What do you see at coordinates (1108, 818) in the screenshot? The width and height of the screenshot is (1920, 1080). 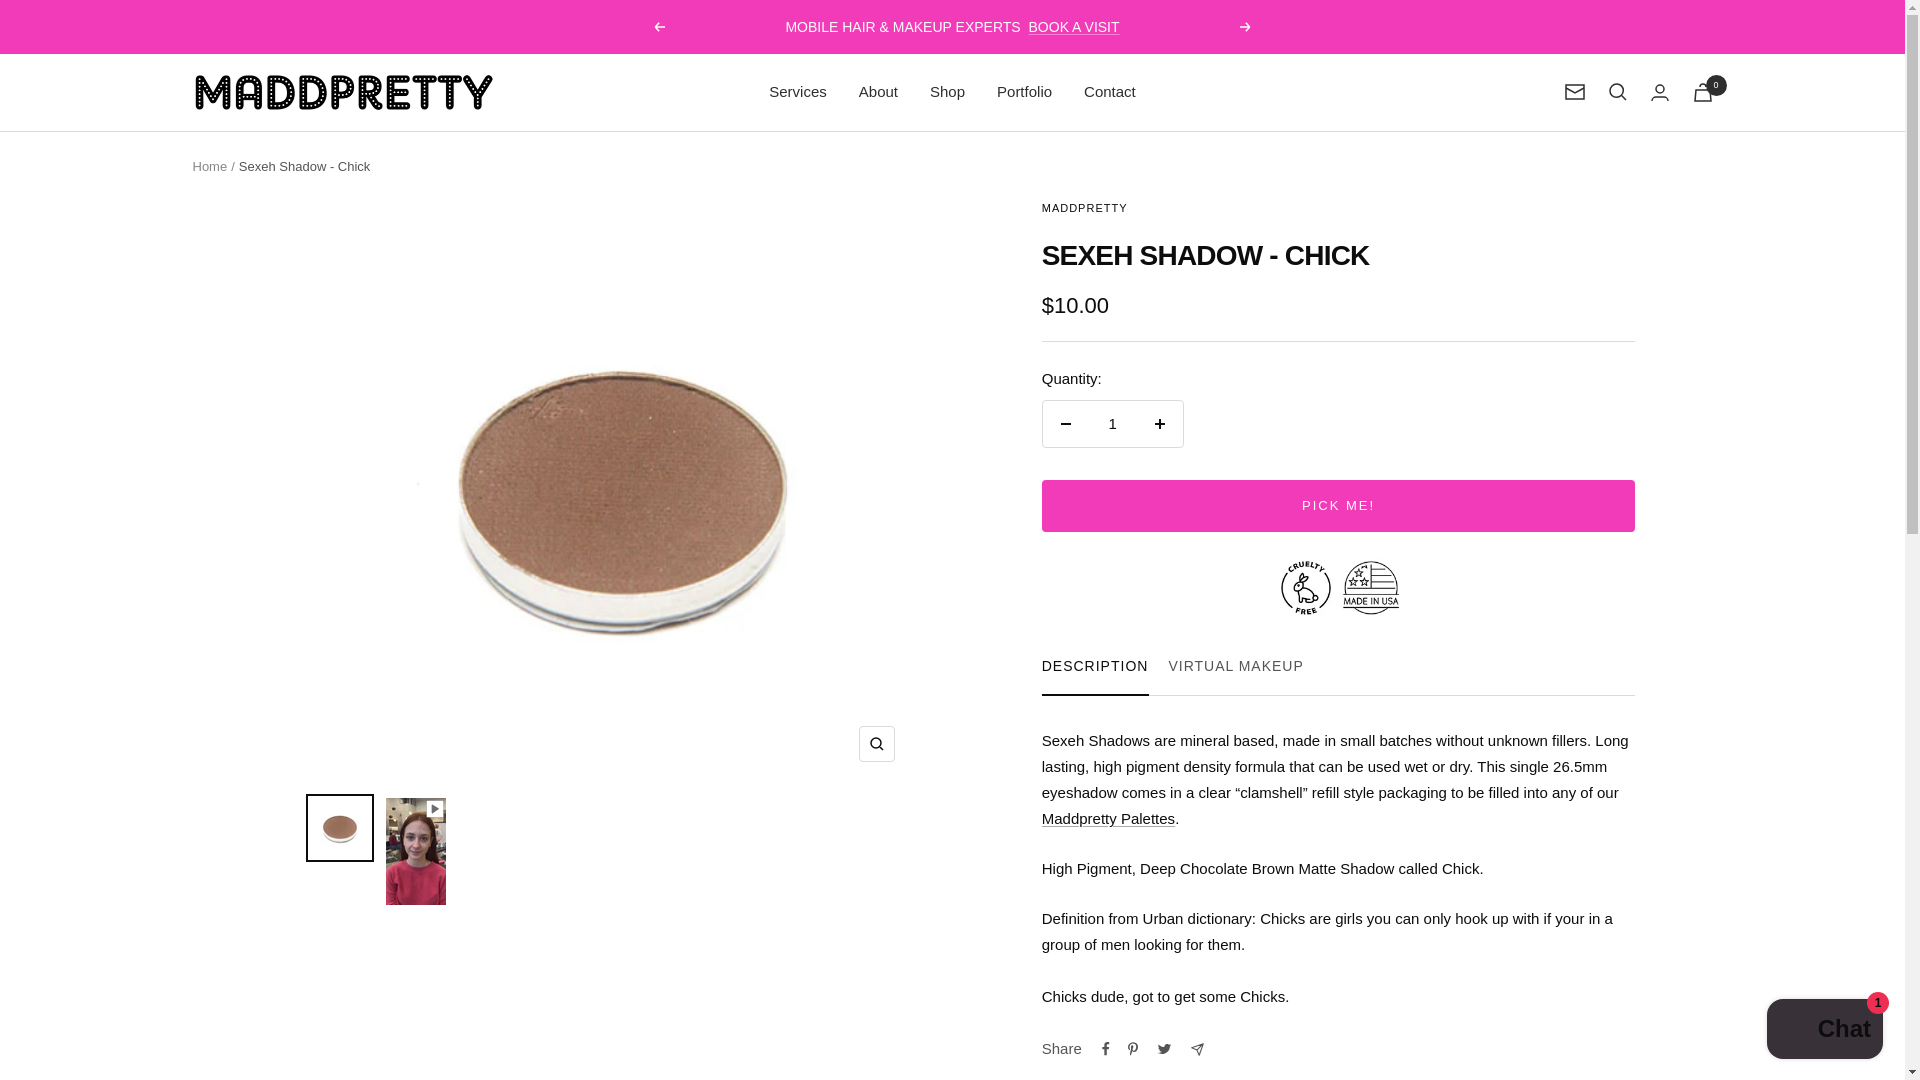 I see `0` at bounding box center [1108, 818].